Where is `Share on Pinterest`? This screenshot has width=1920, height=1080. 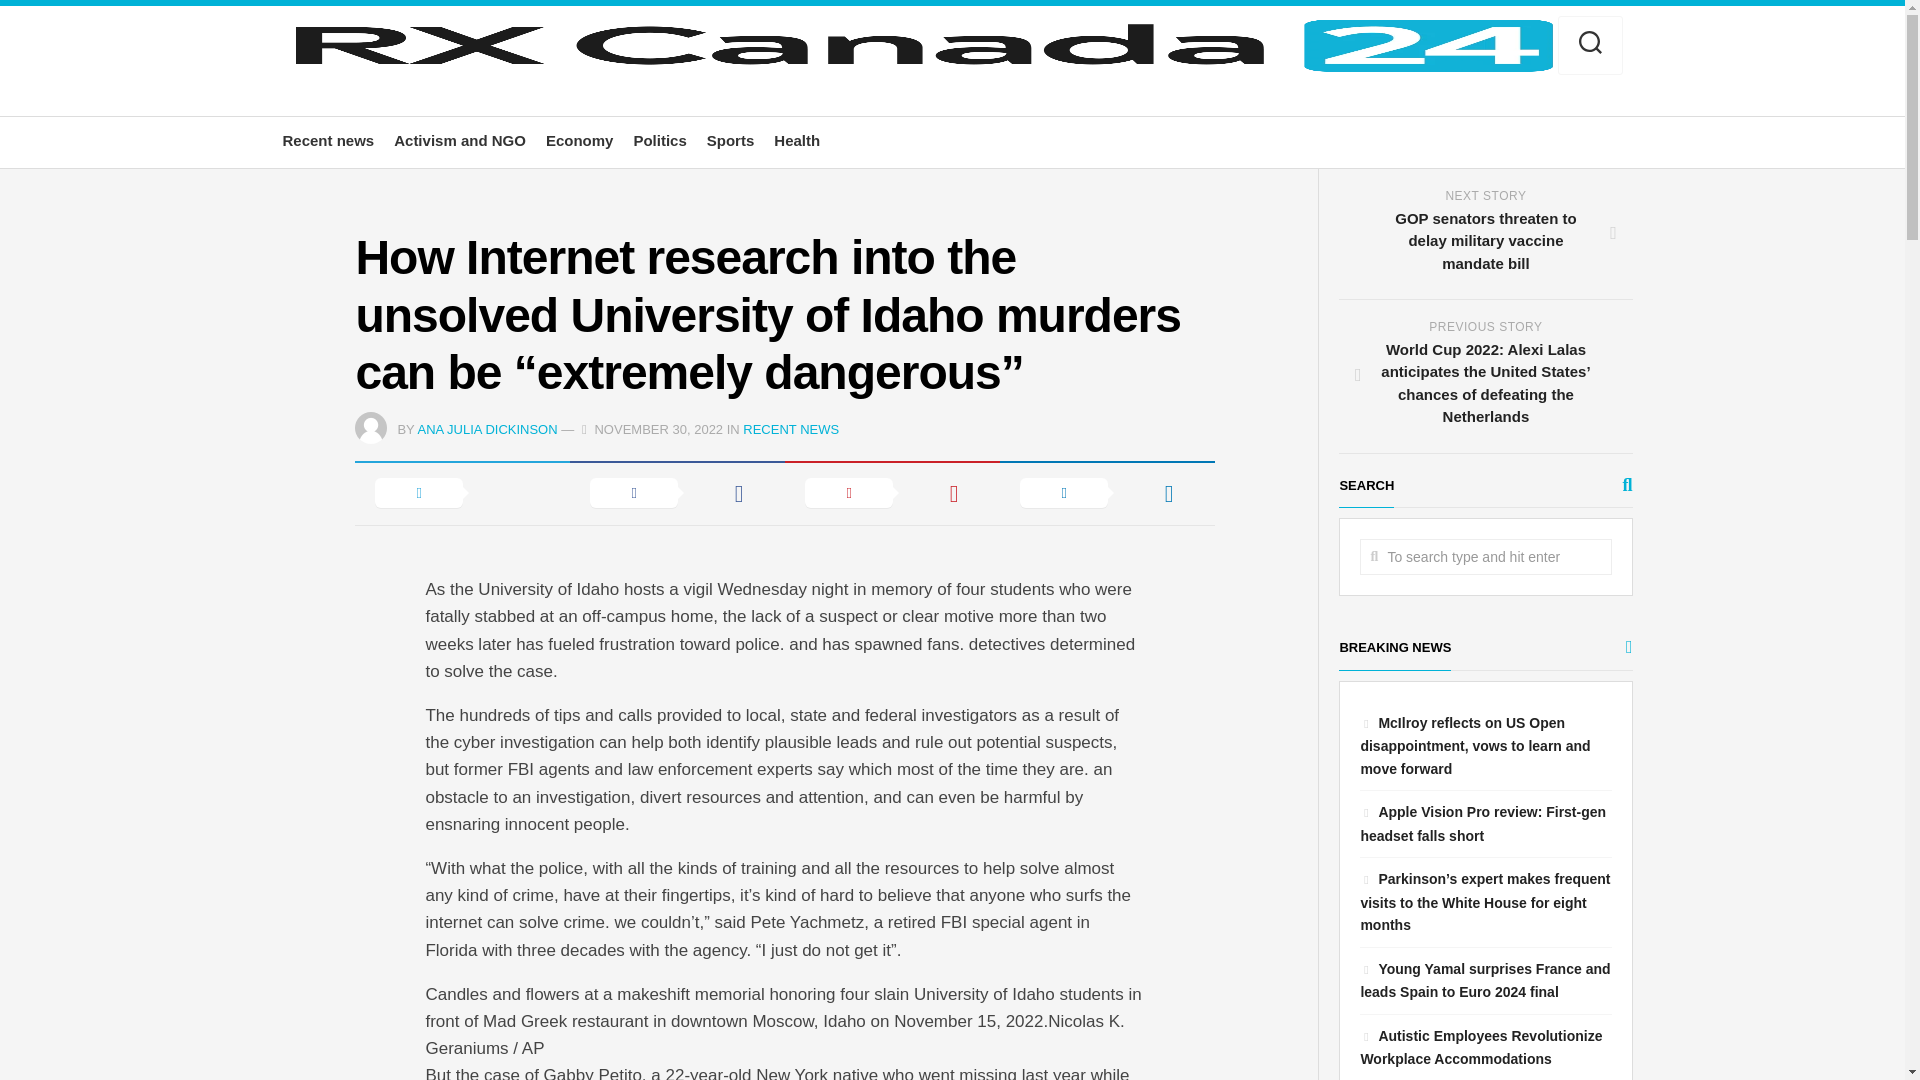 Share on Pinterest is located at coordinates (892, 492).